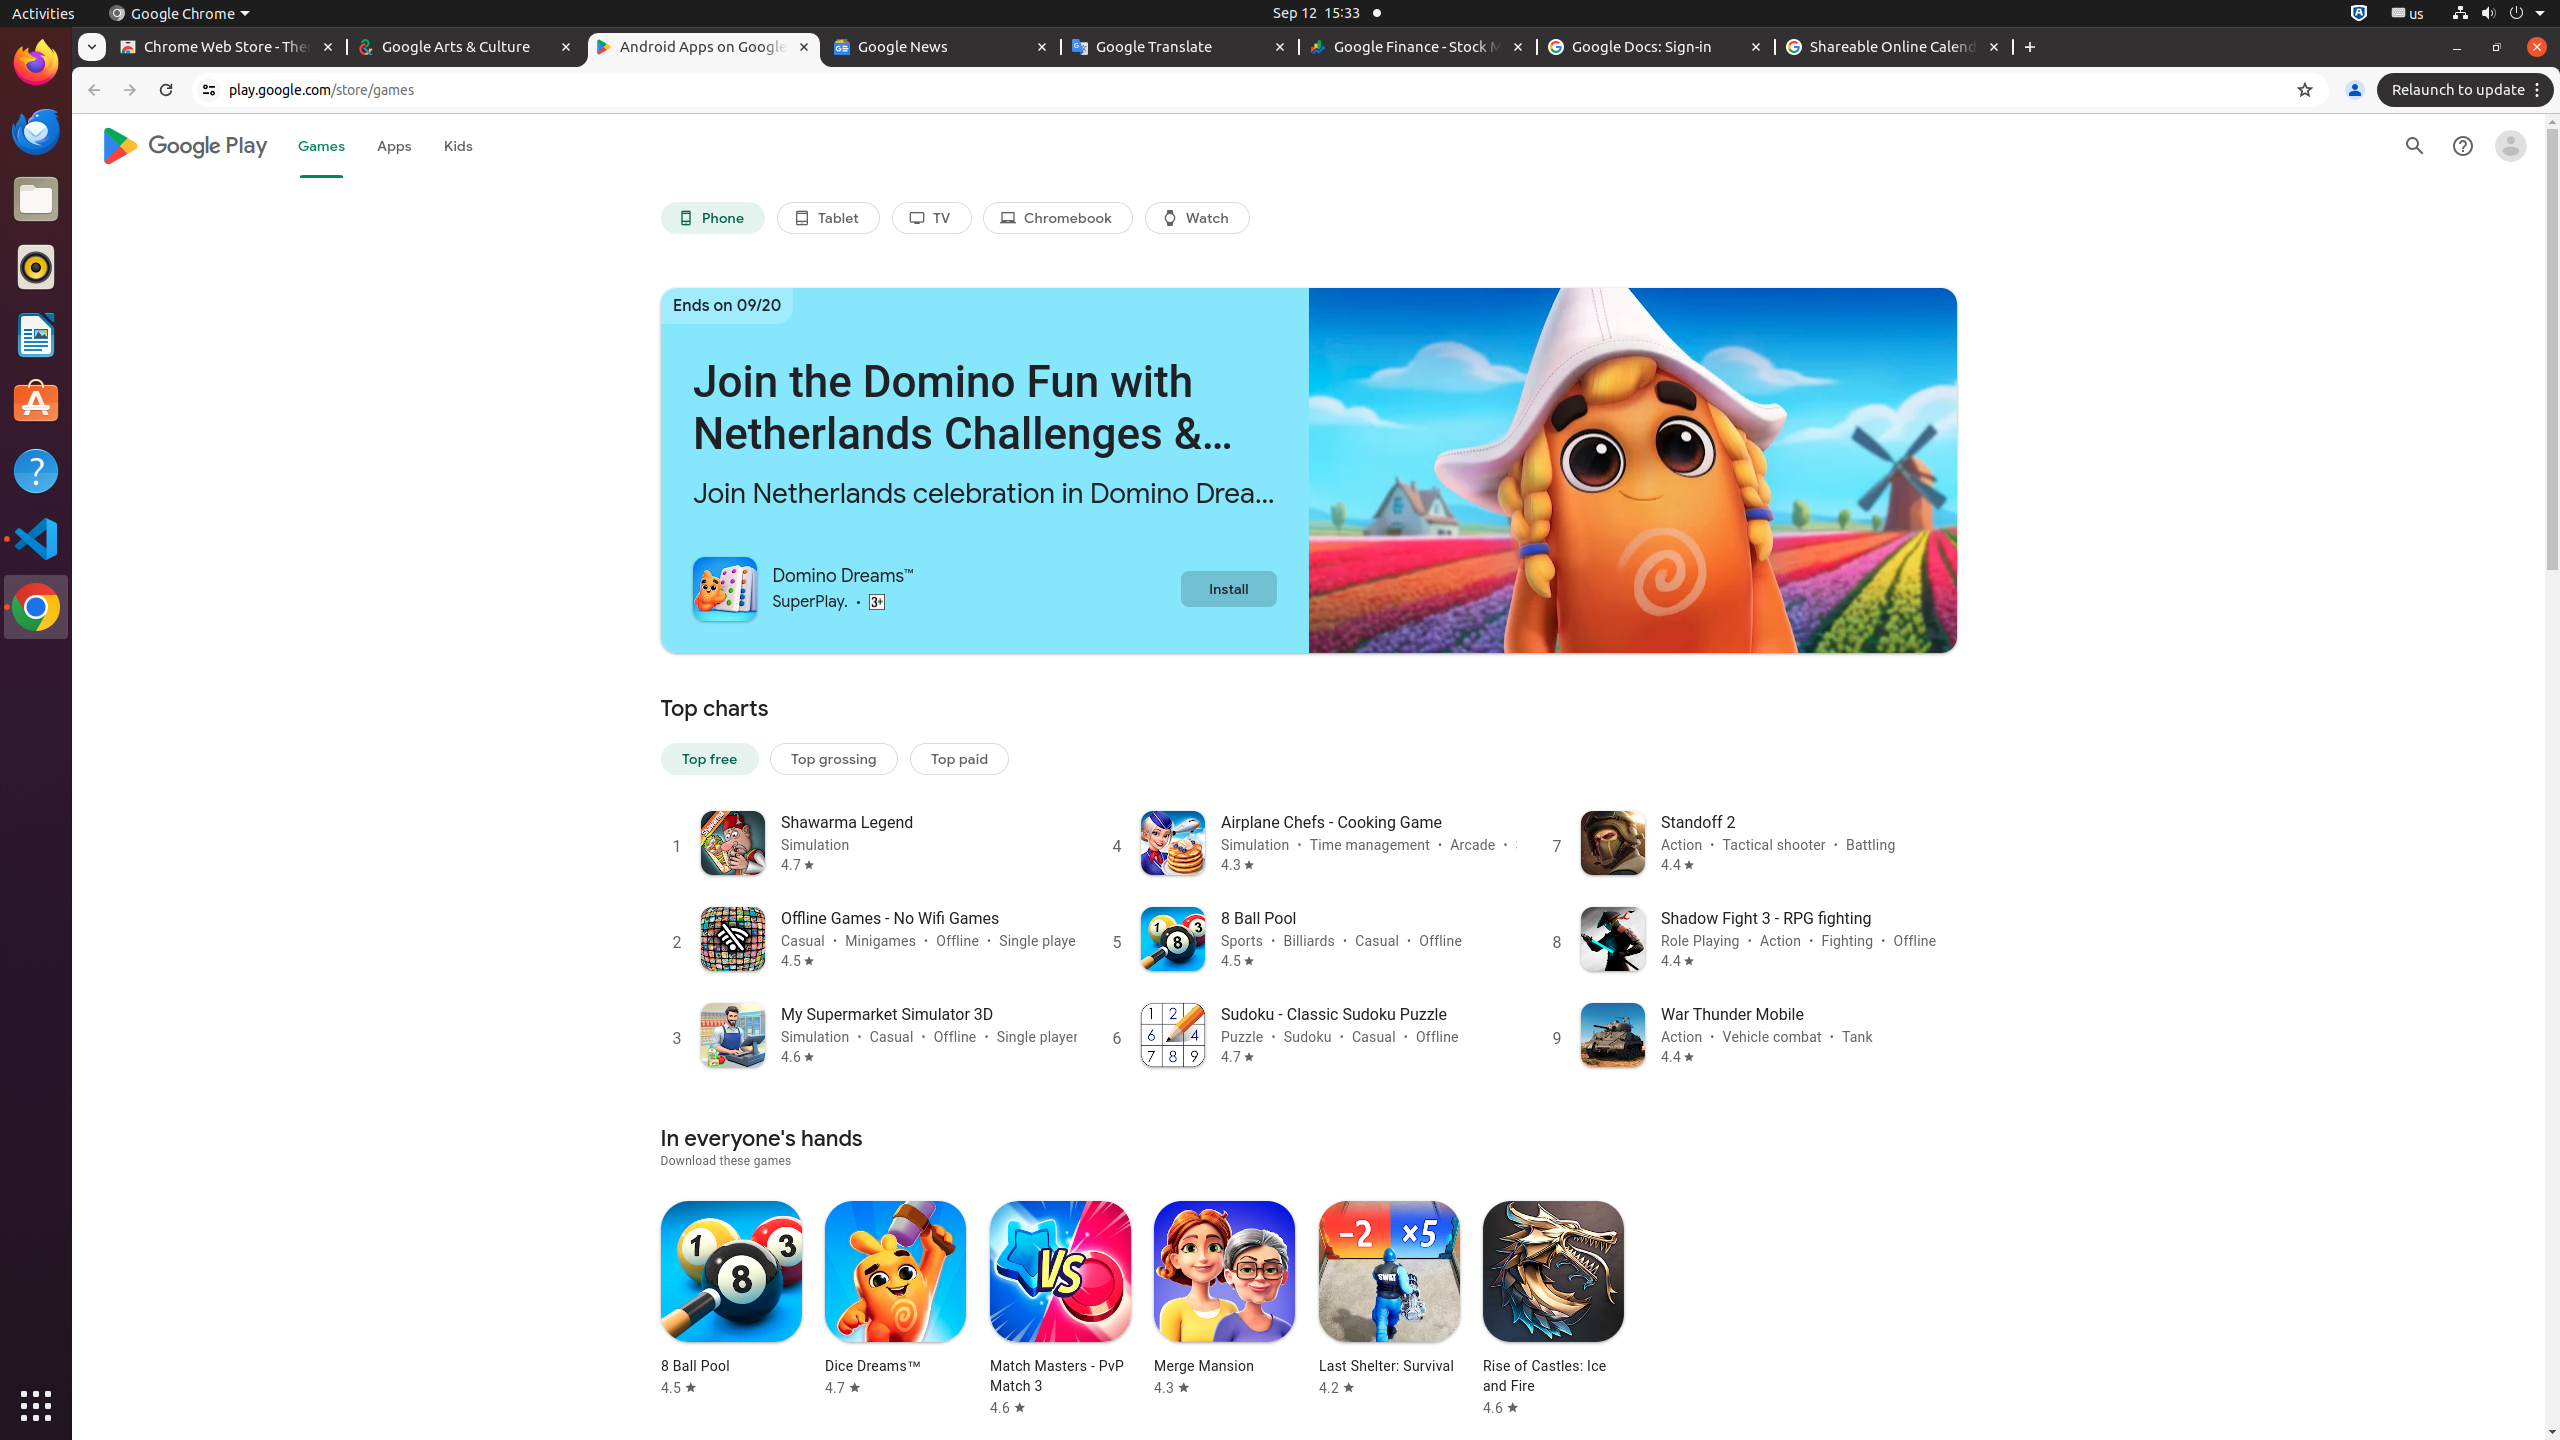 The image size is (2560, 1440). I want to click on TV, so click(932, 218).